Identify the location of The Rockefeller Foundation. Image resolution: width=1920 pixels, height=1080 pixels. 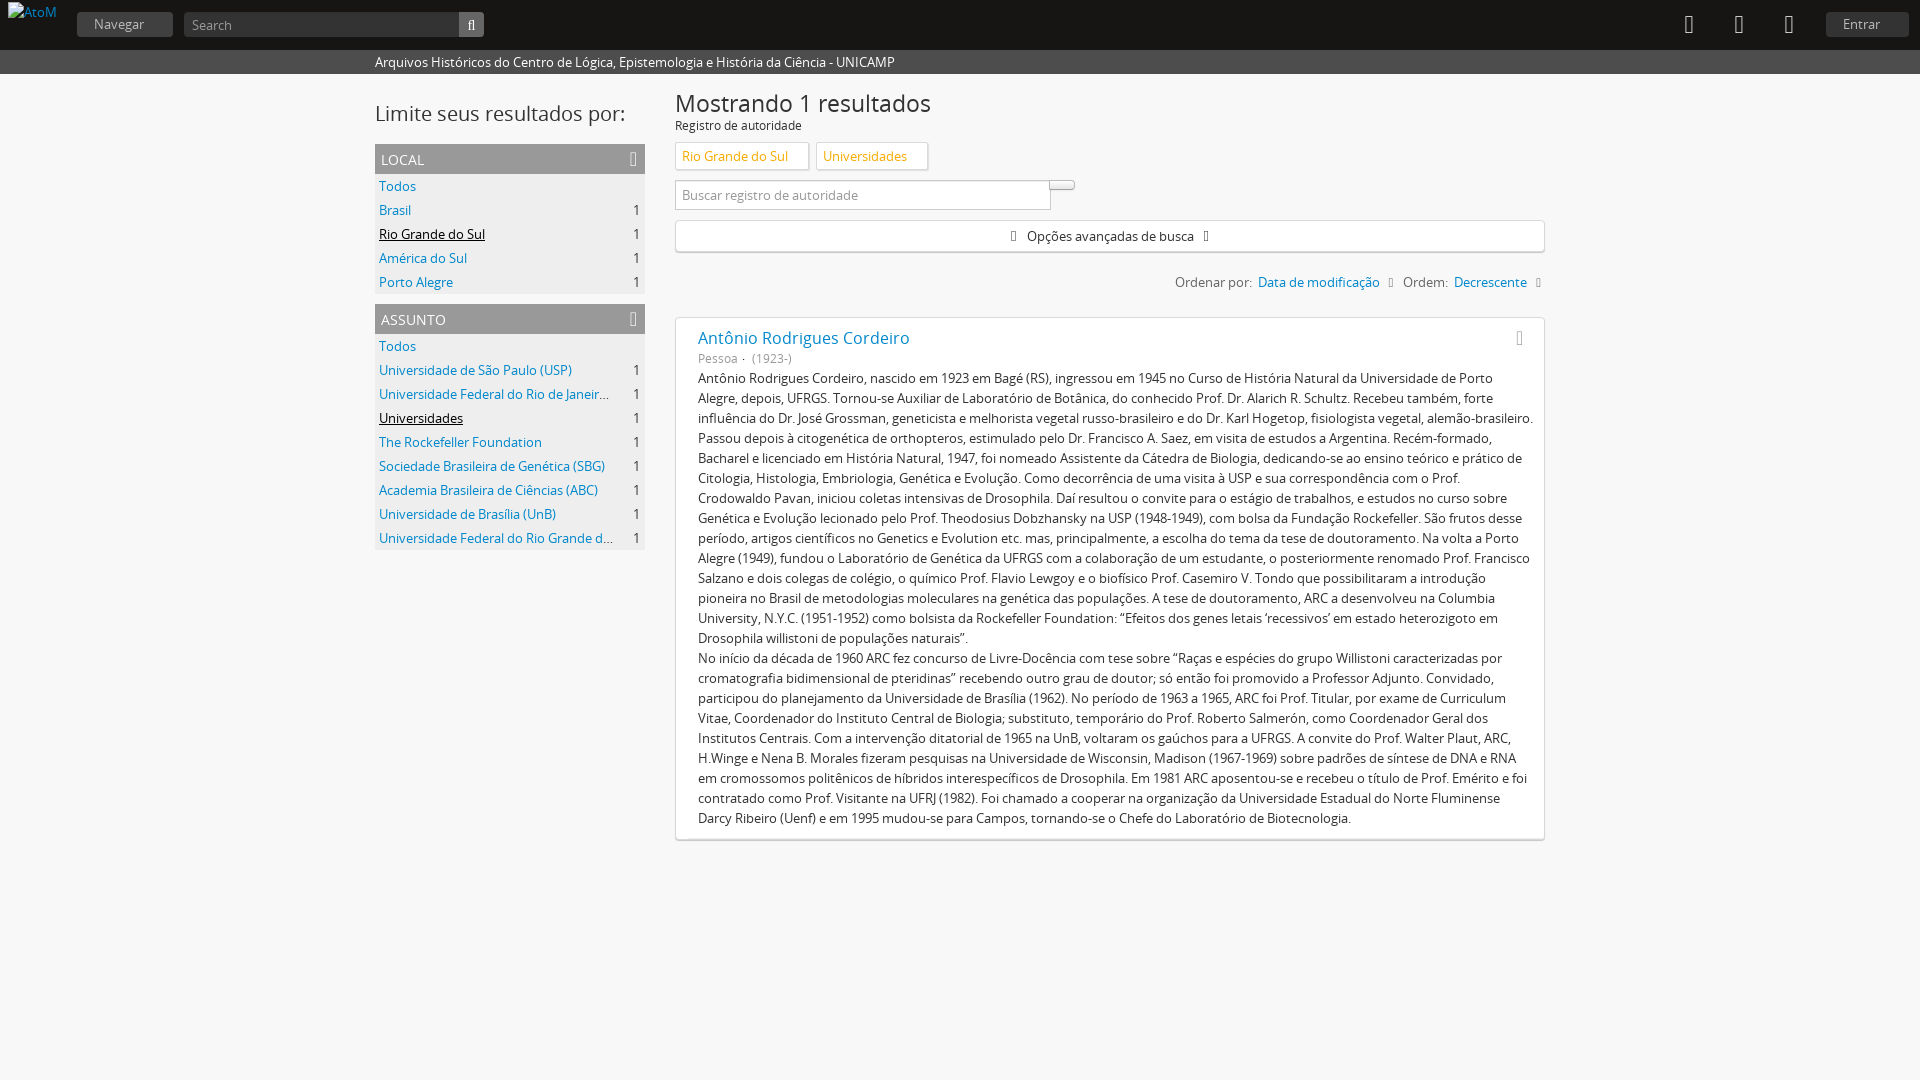
(460, 442).